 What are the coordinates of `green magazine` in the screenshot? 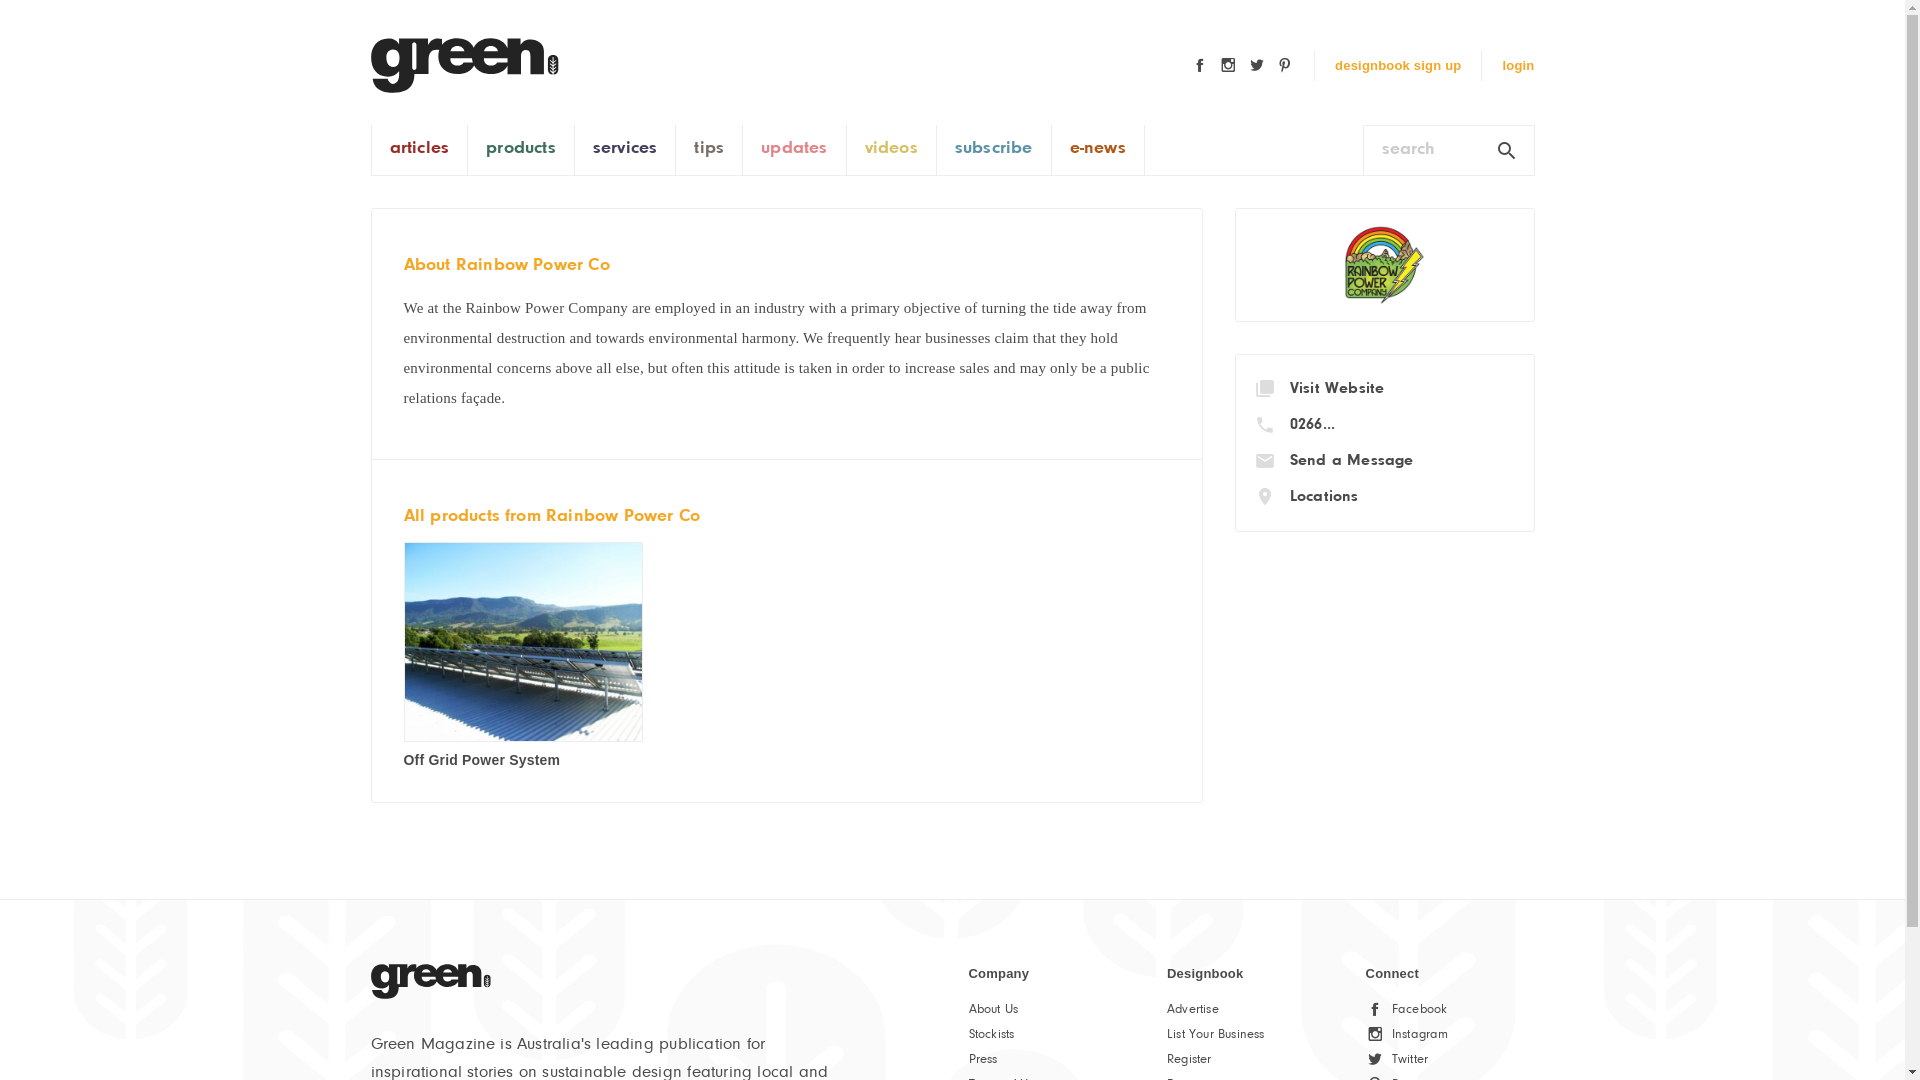 It's located at (464, 66).